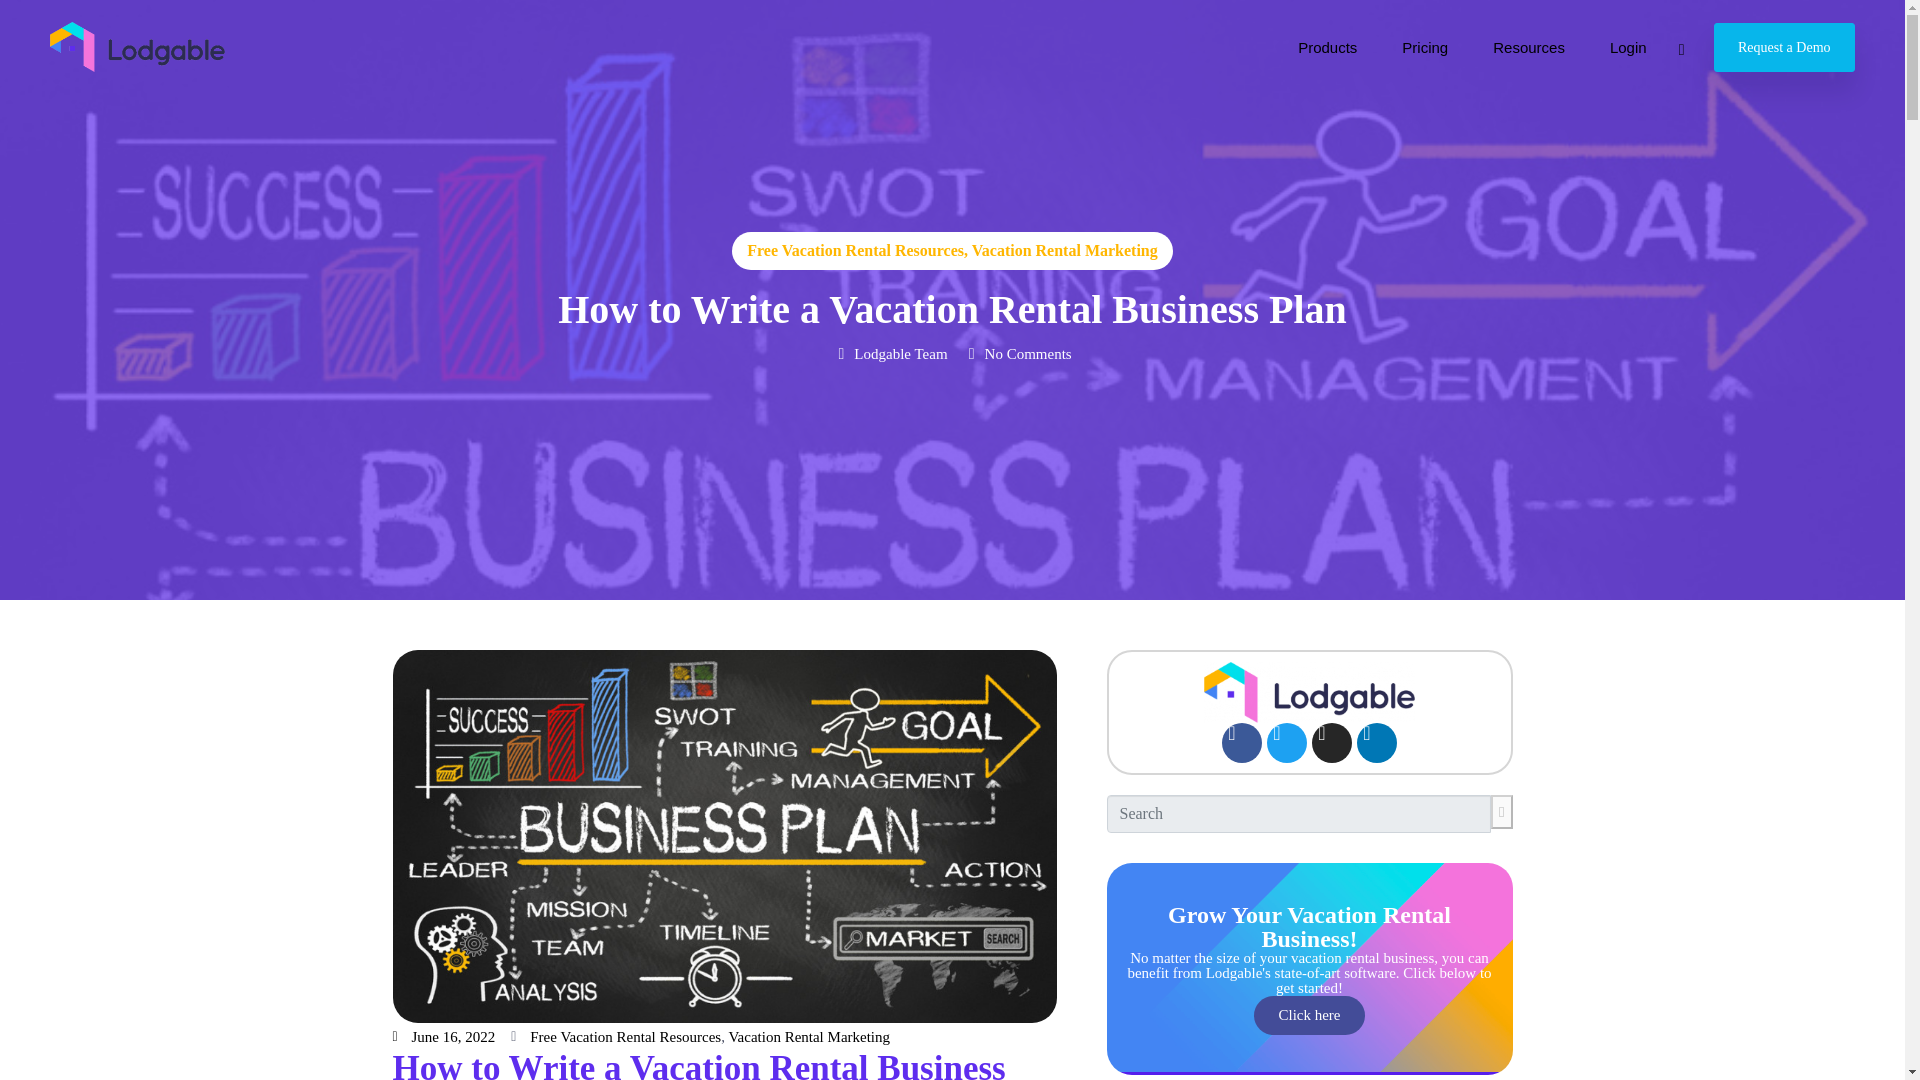 The height and width of the screenshot is (1080, 1920). I want to click on Vacation Rental Marketing, so click(1064, 250).